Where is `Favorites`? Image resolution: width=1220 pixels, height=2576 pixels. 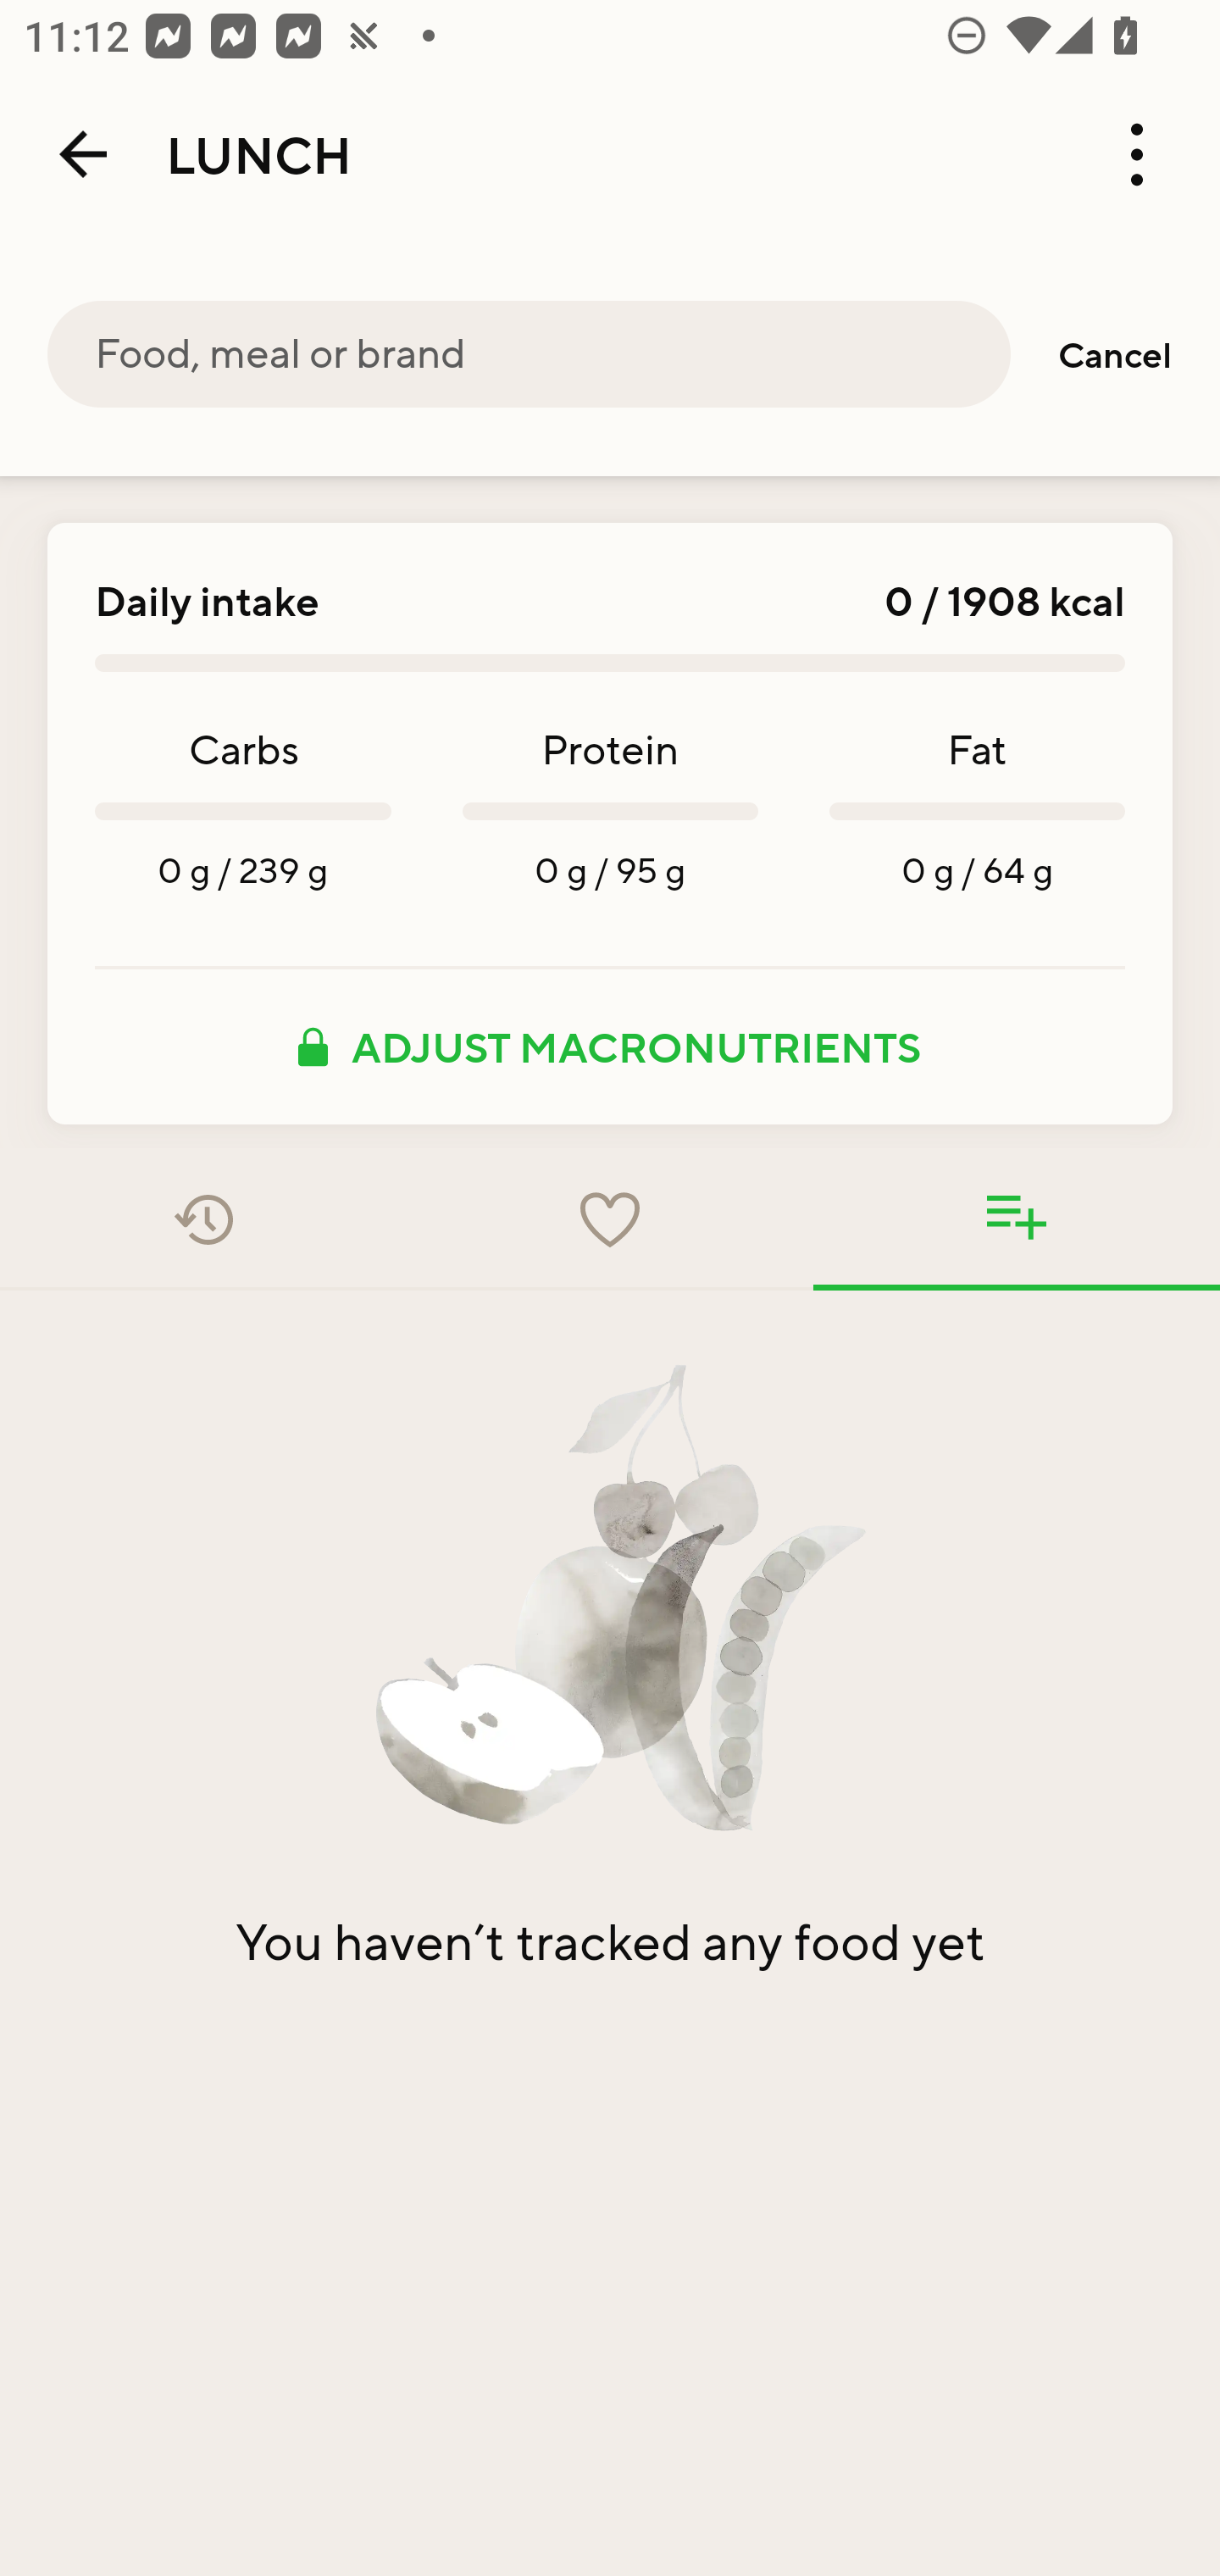 Favorites is located at coordinates (610, 1219).